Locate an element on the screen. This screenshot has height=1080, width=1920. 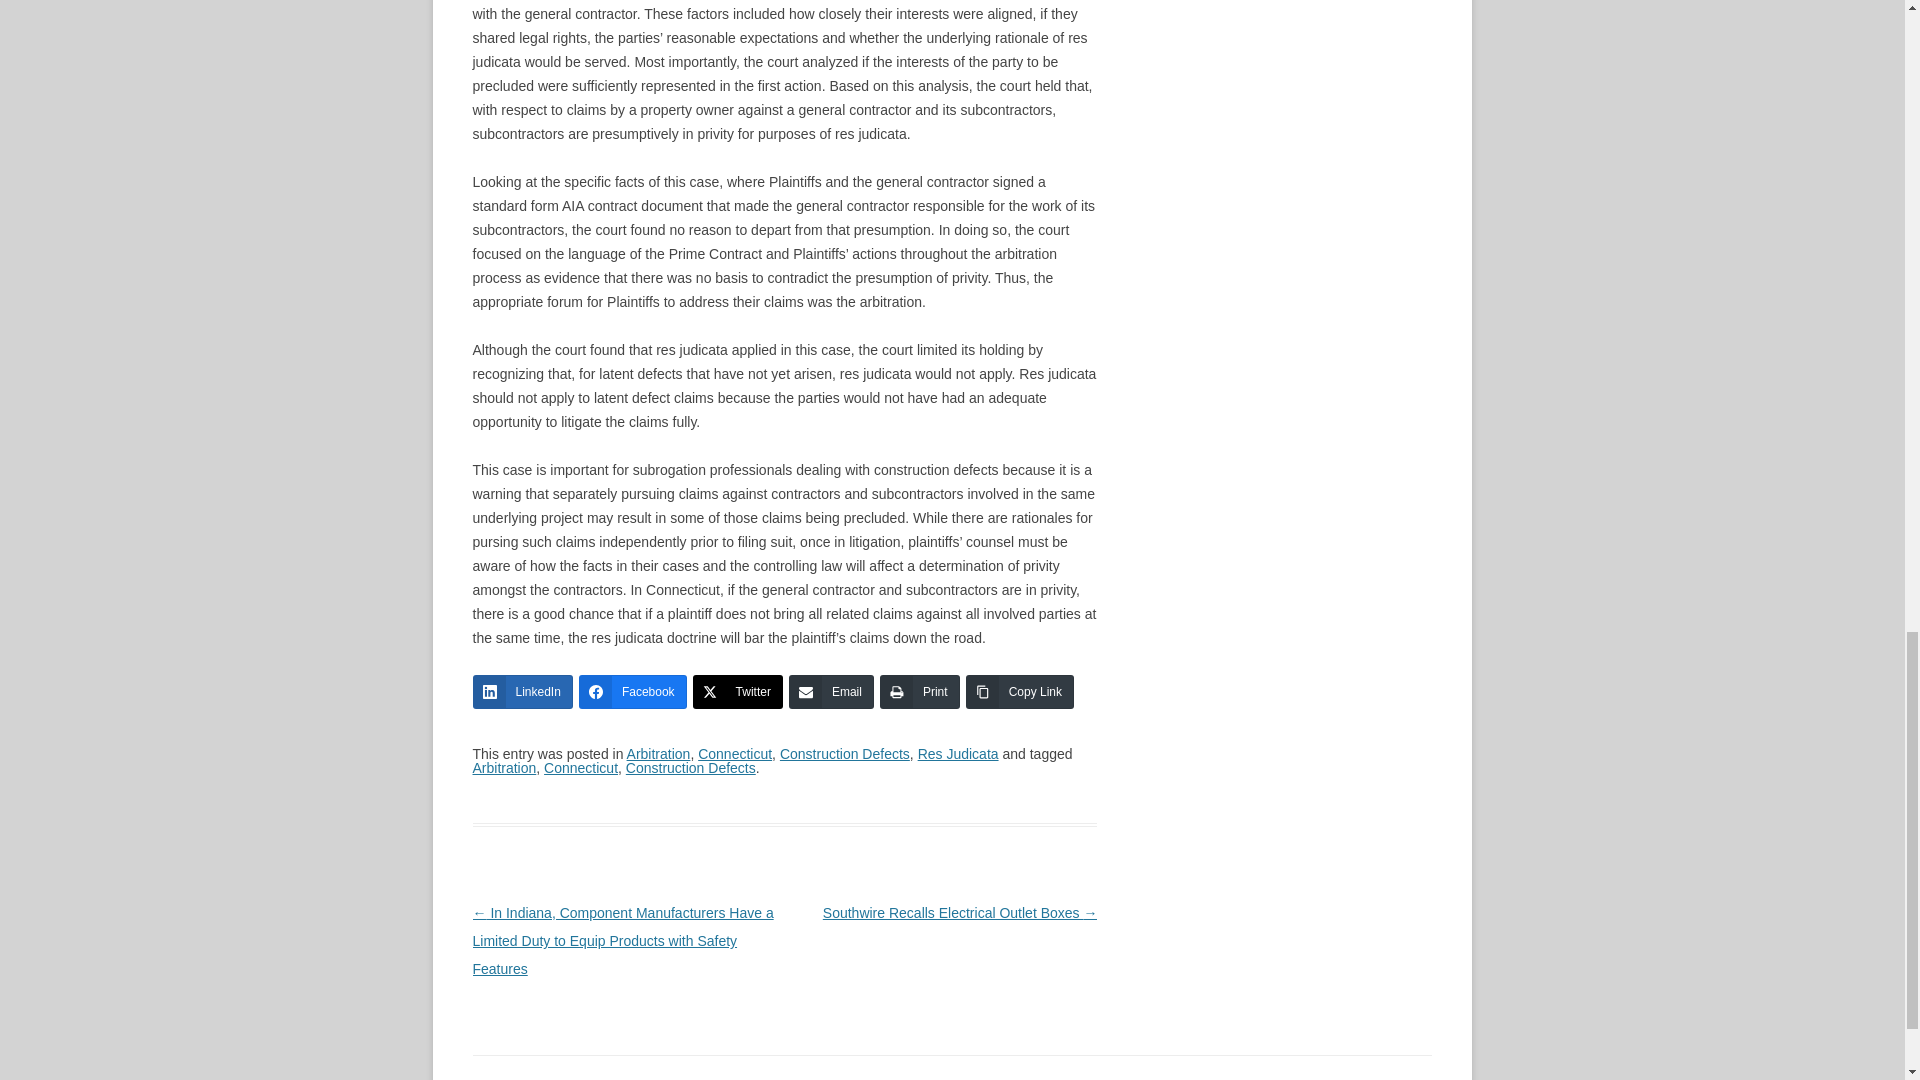
Res Judicata is located at coordinates (958, 754).